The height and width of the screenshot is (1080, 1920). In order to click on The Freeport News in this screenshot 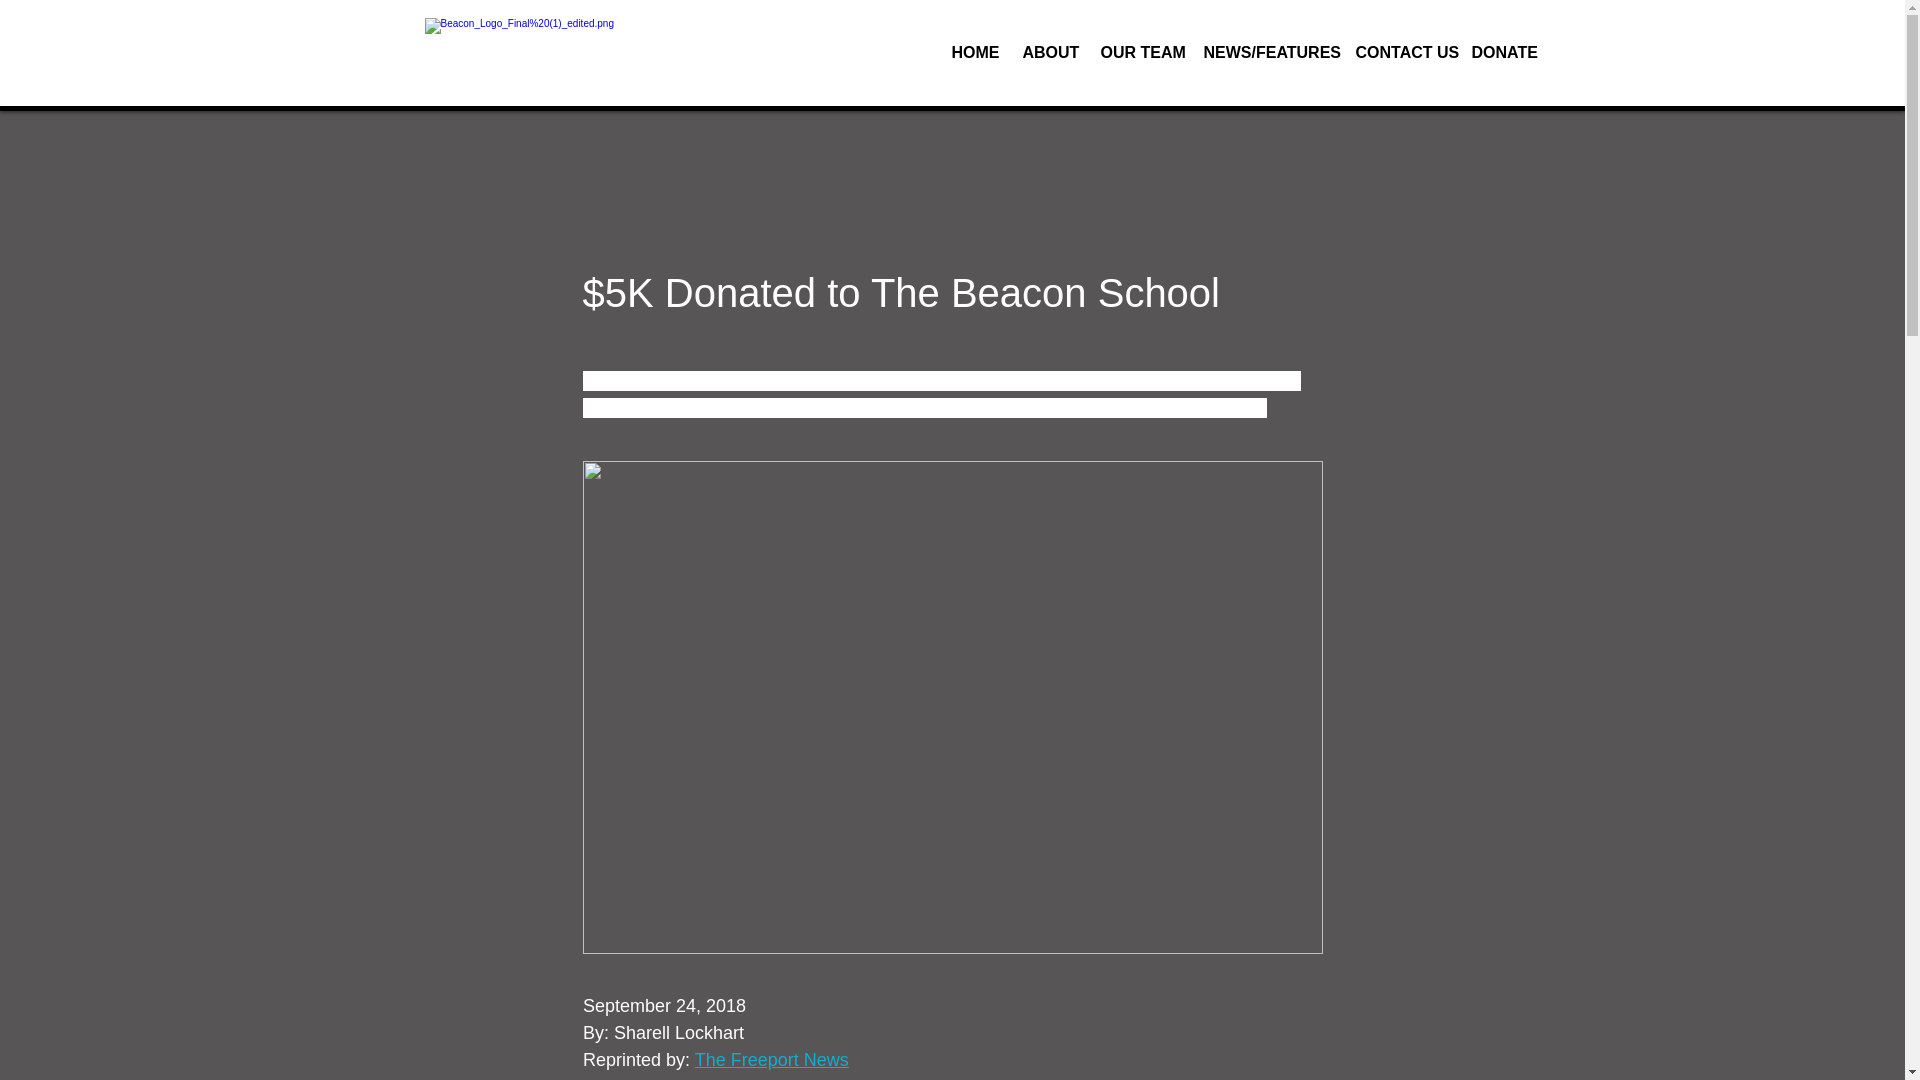, I will do `click(770, 1060)`.